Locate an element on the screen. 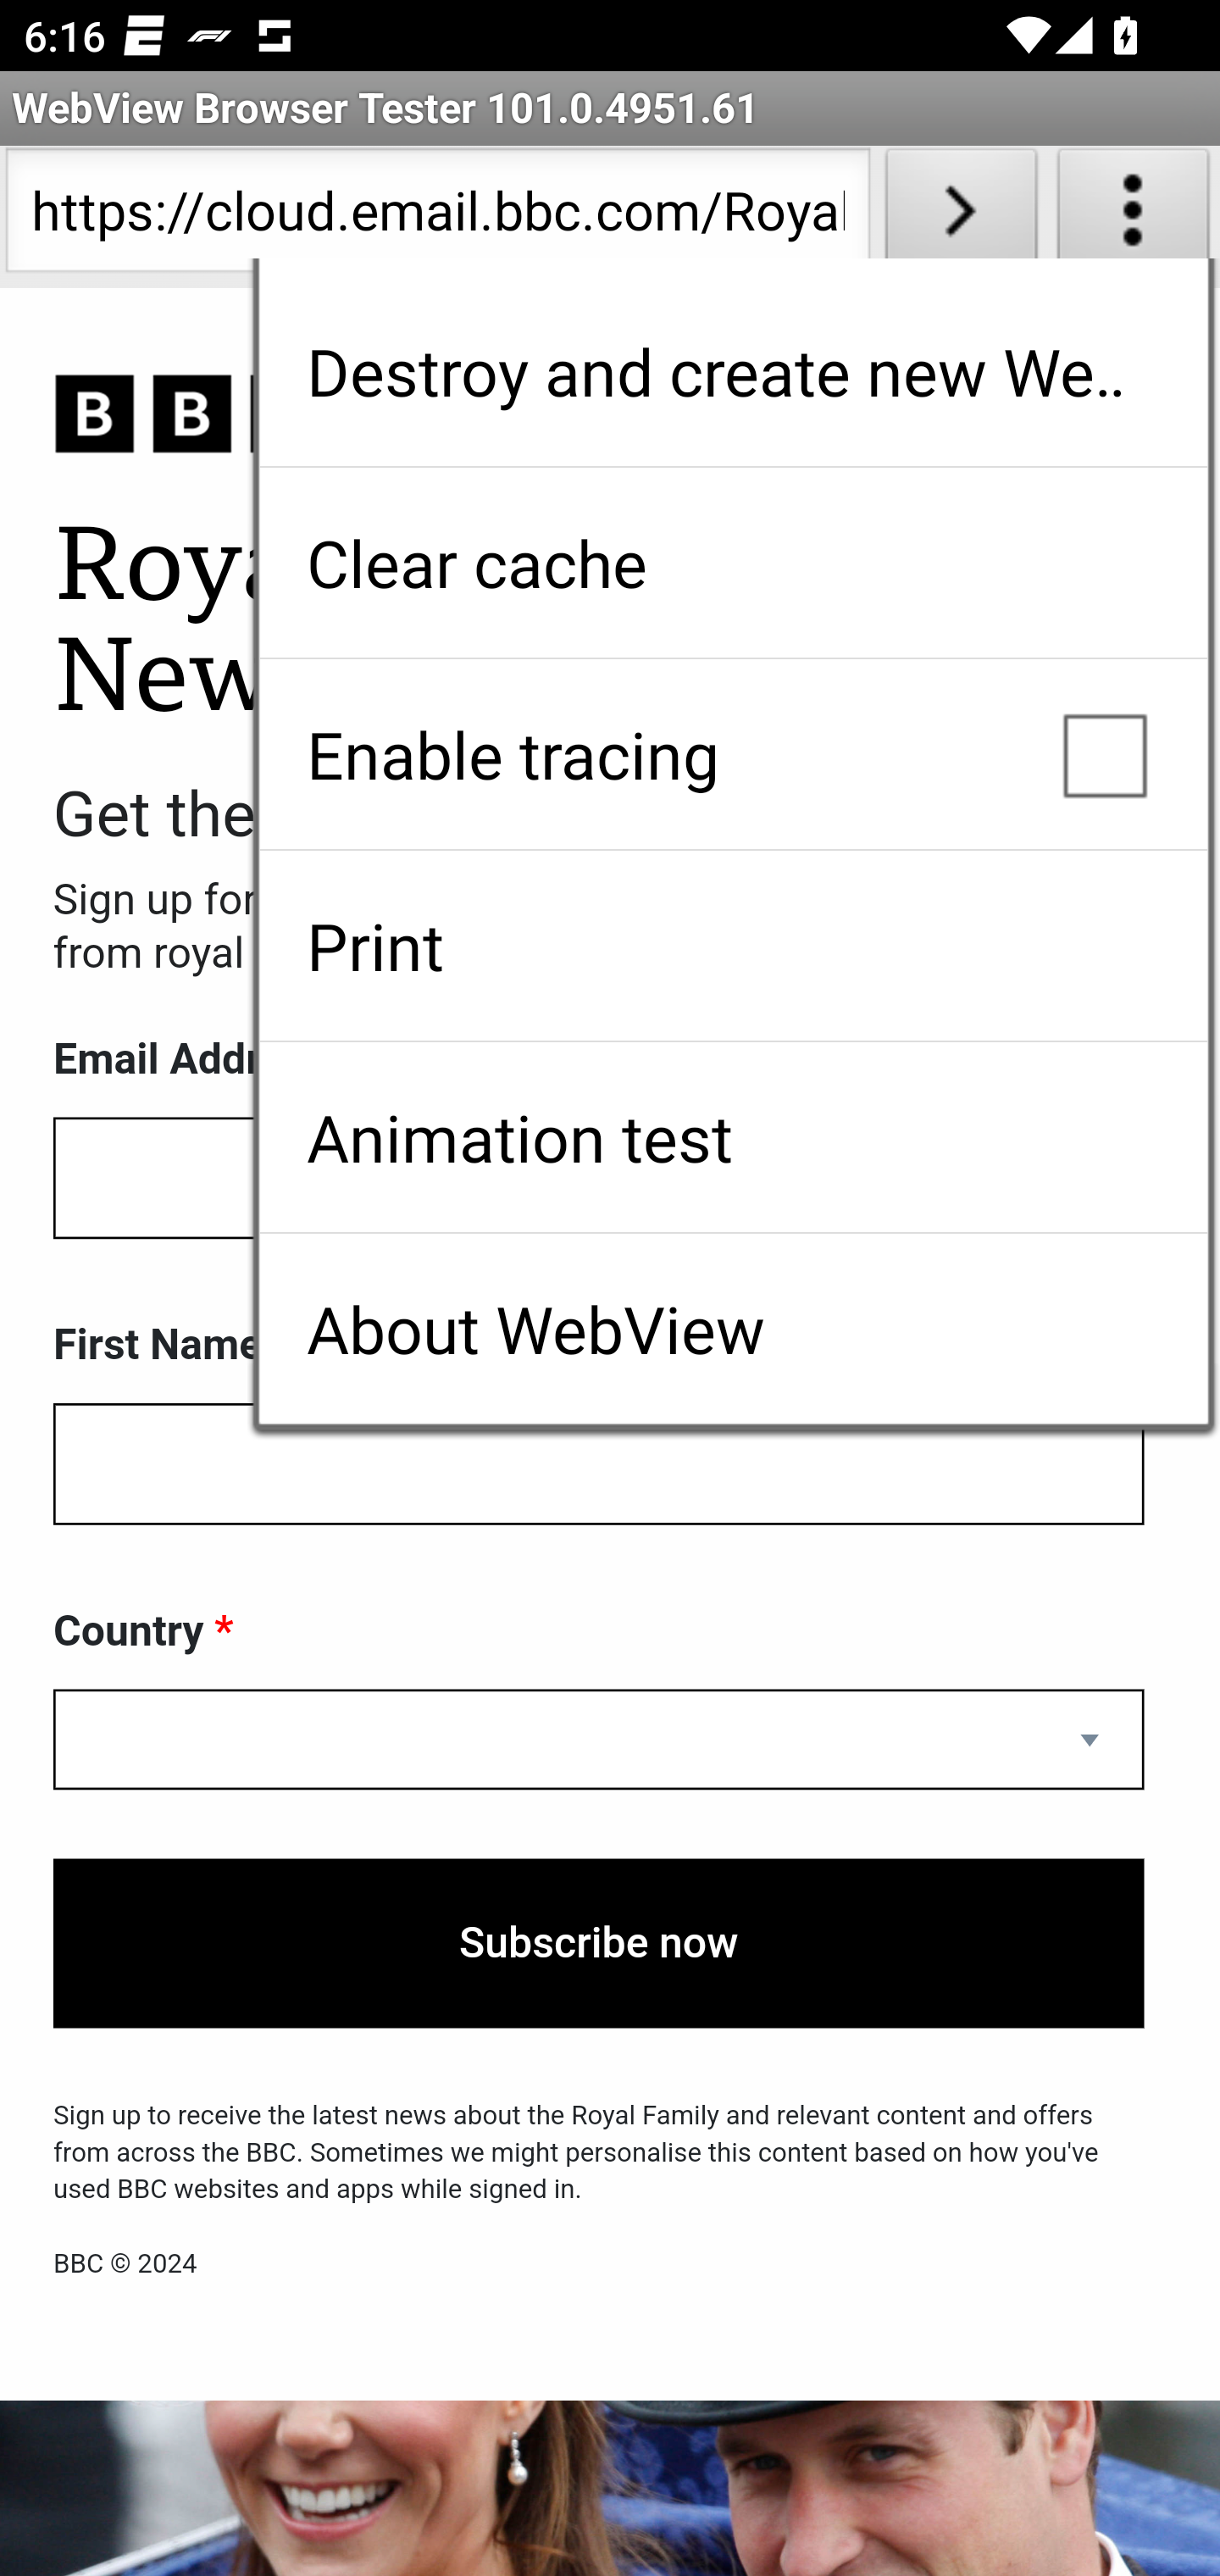 Image resolution: width=1220 pixels, height=2576 pixels. About WebView is located at coordinates (733, 1329).